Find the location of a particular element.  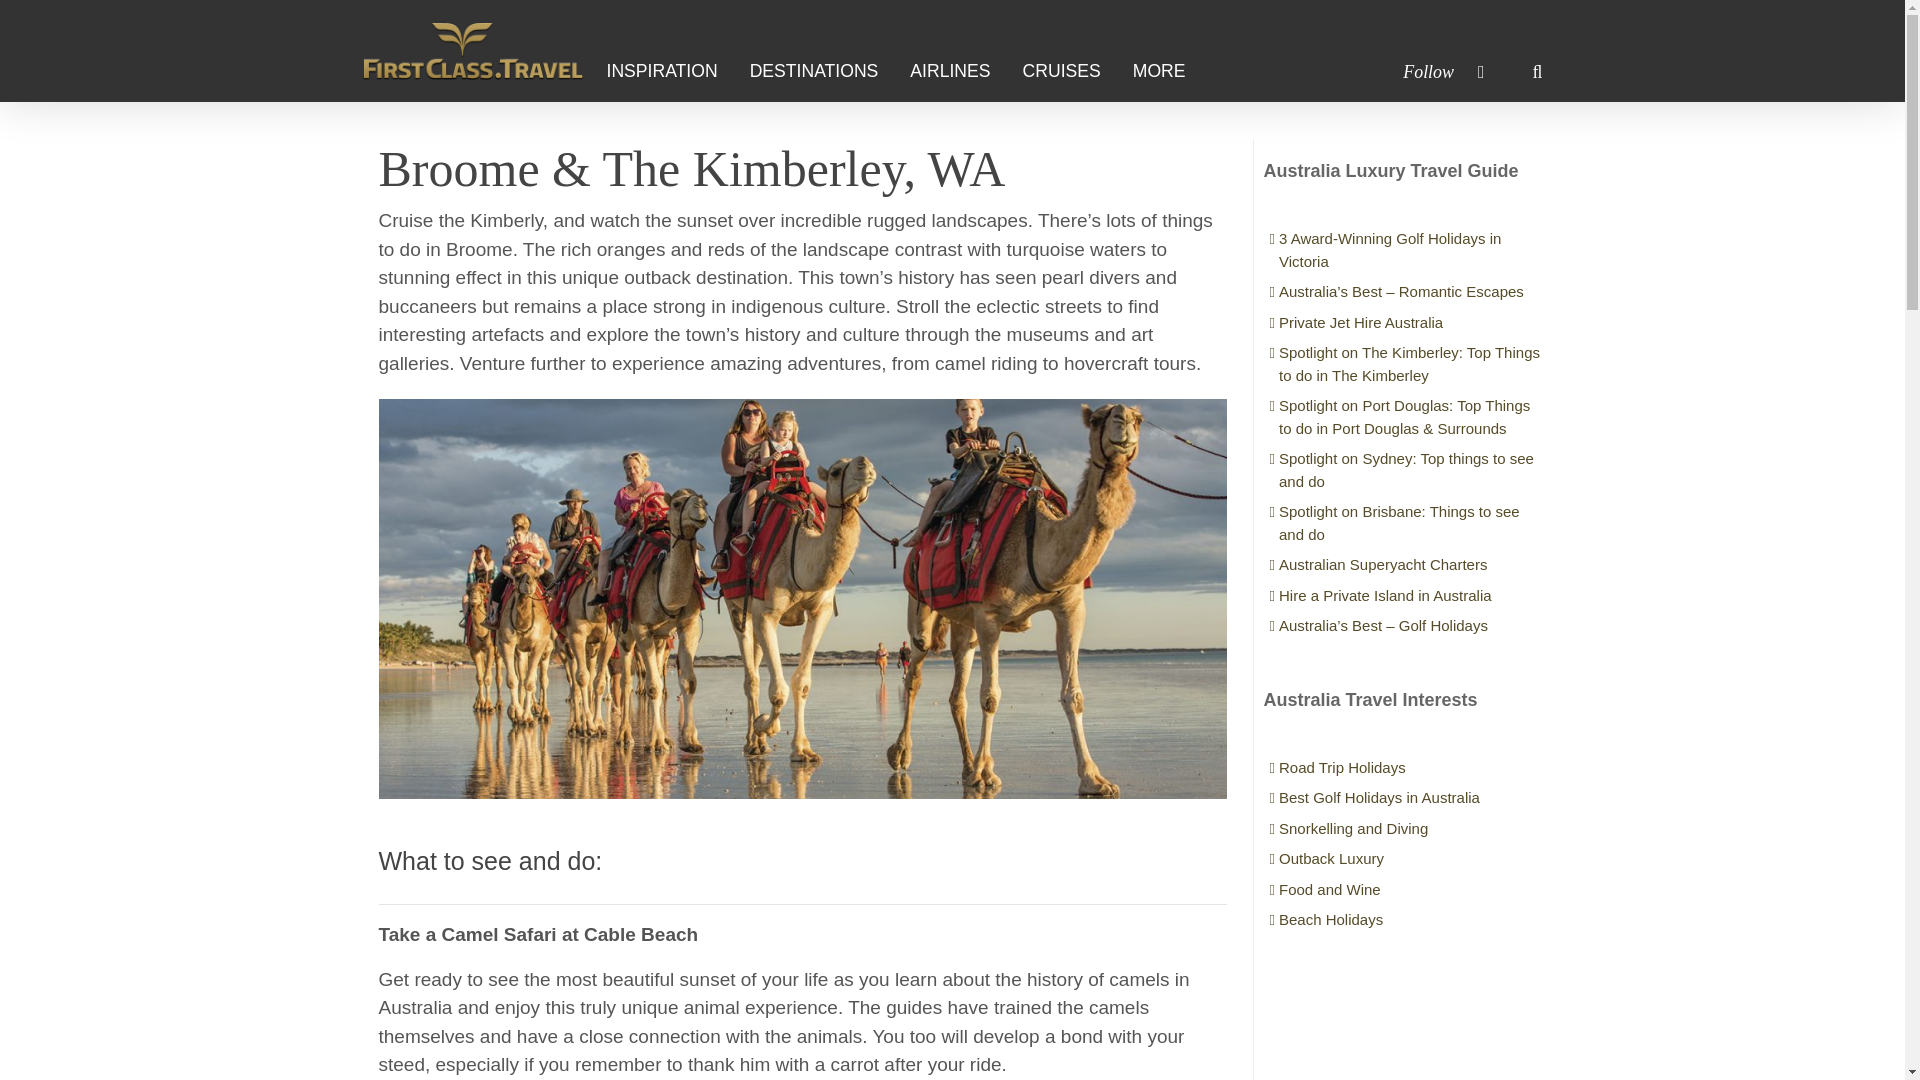

Destinations is located at coordinates (822, 71).